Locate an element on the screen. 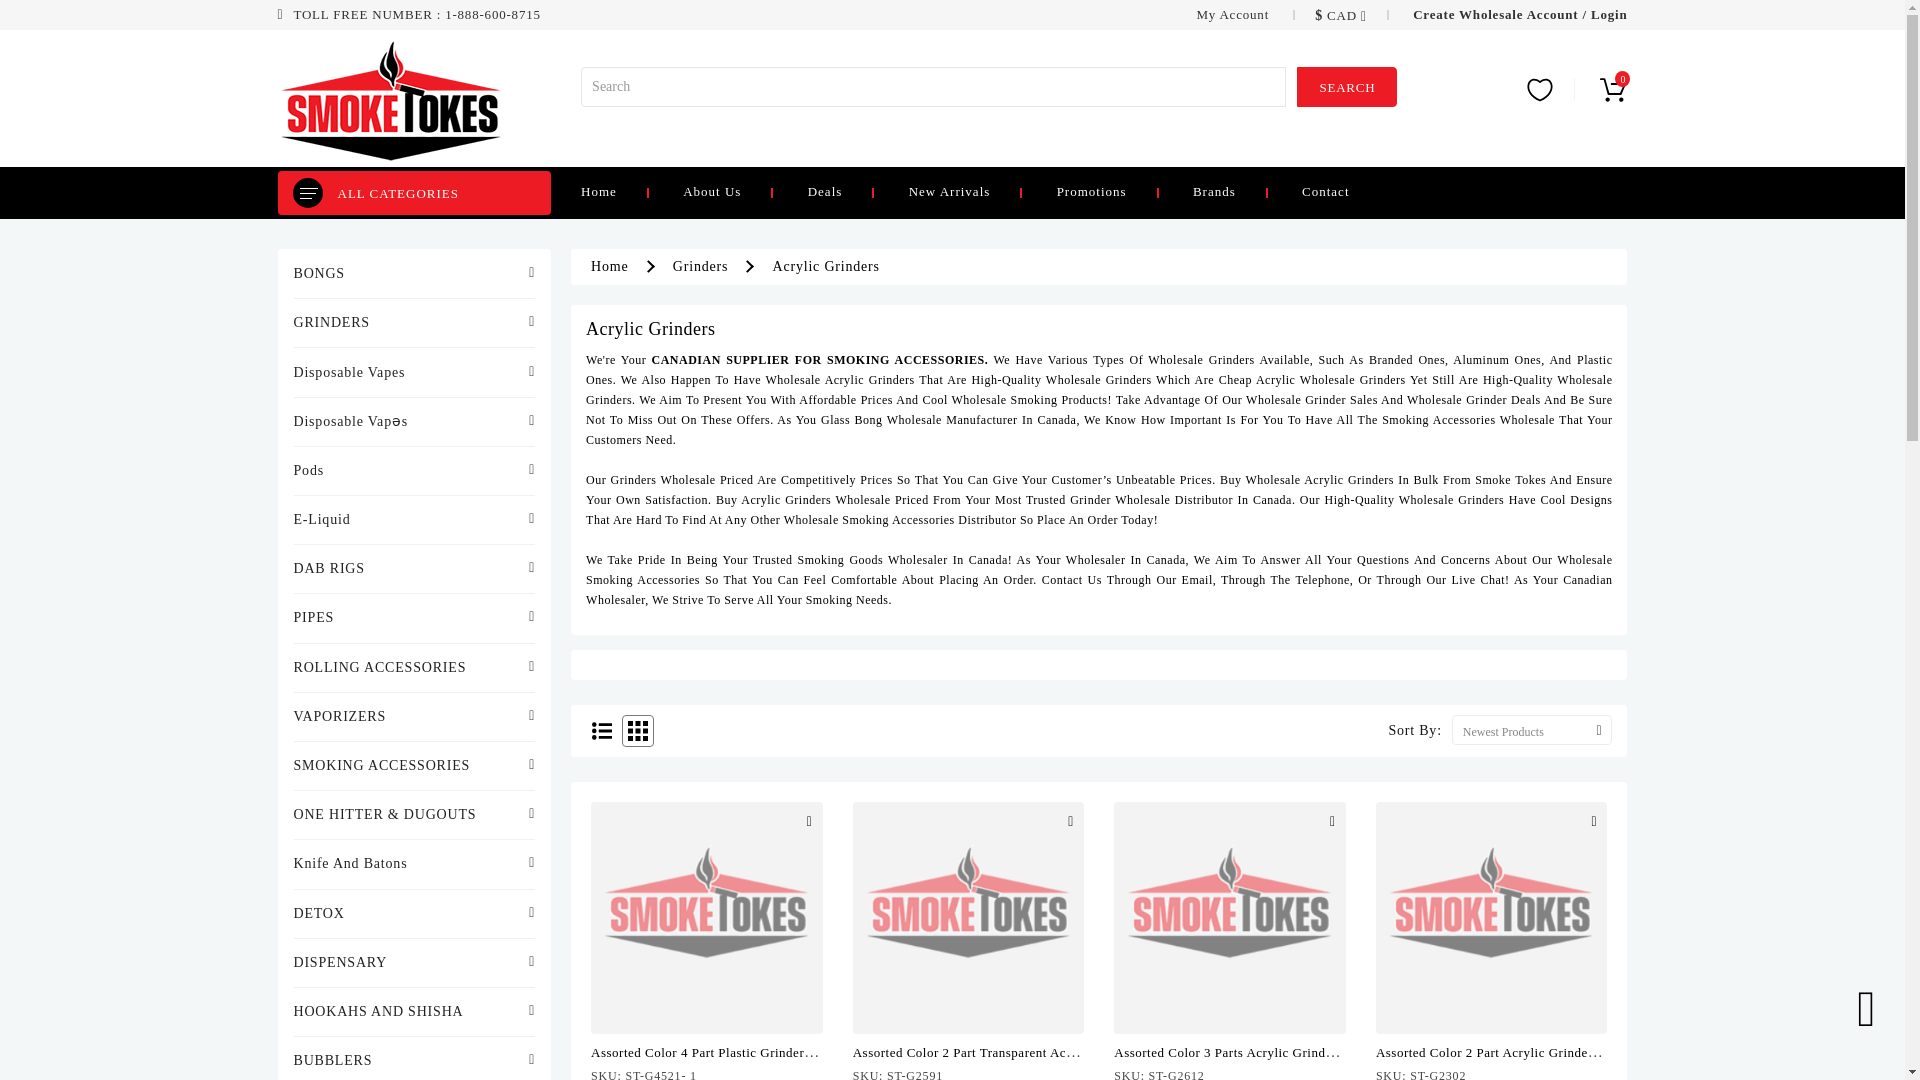  Assorted Color 2 Part Acrylic Grinder Display Of 24 is located at coordinates (1492, 918).